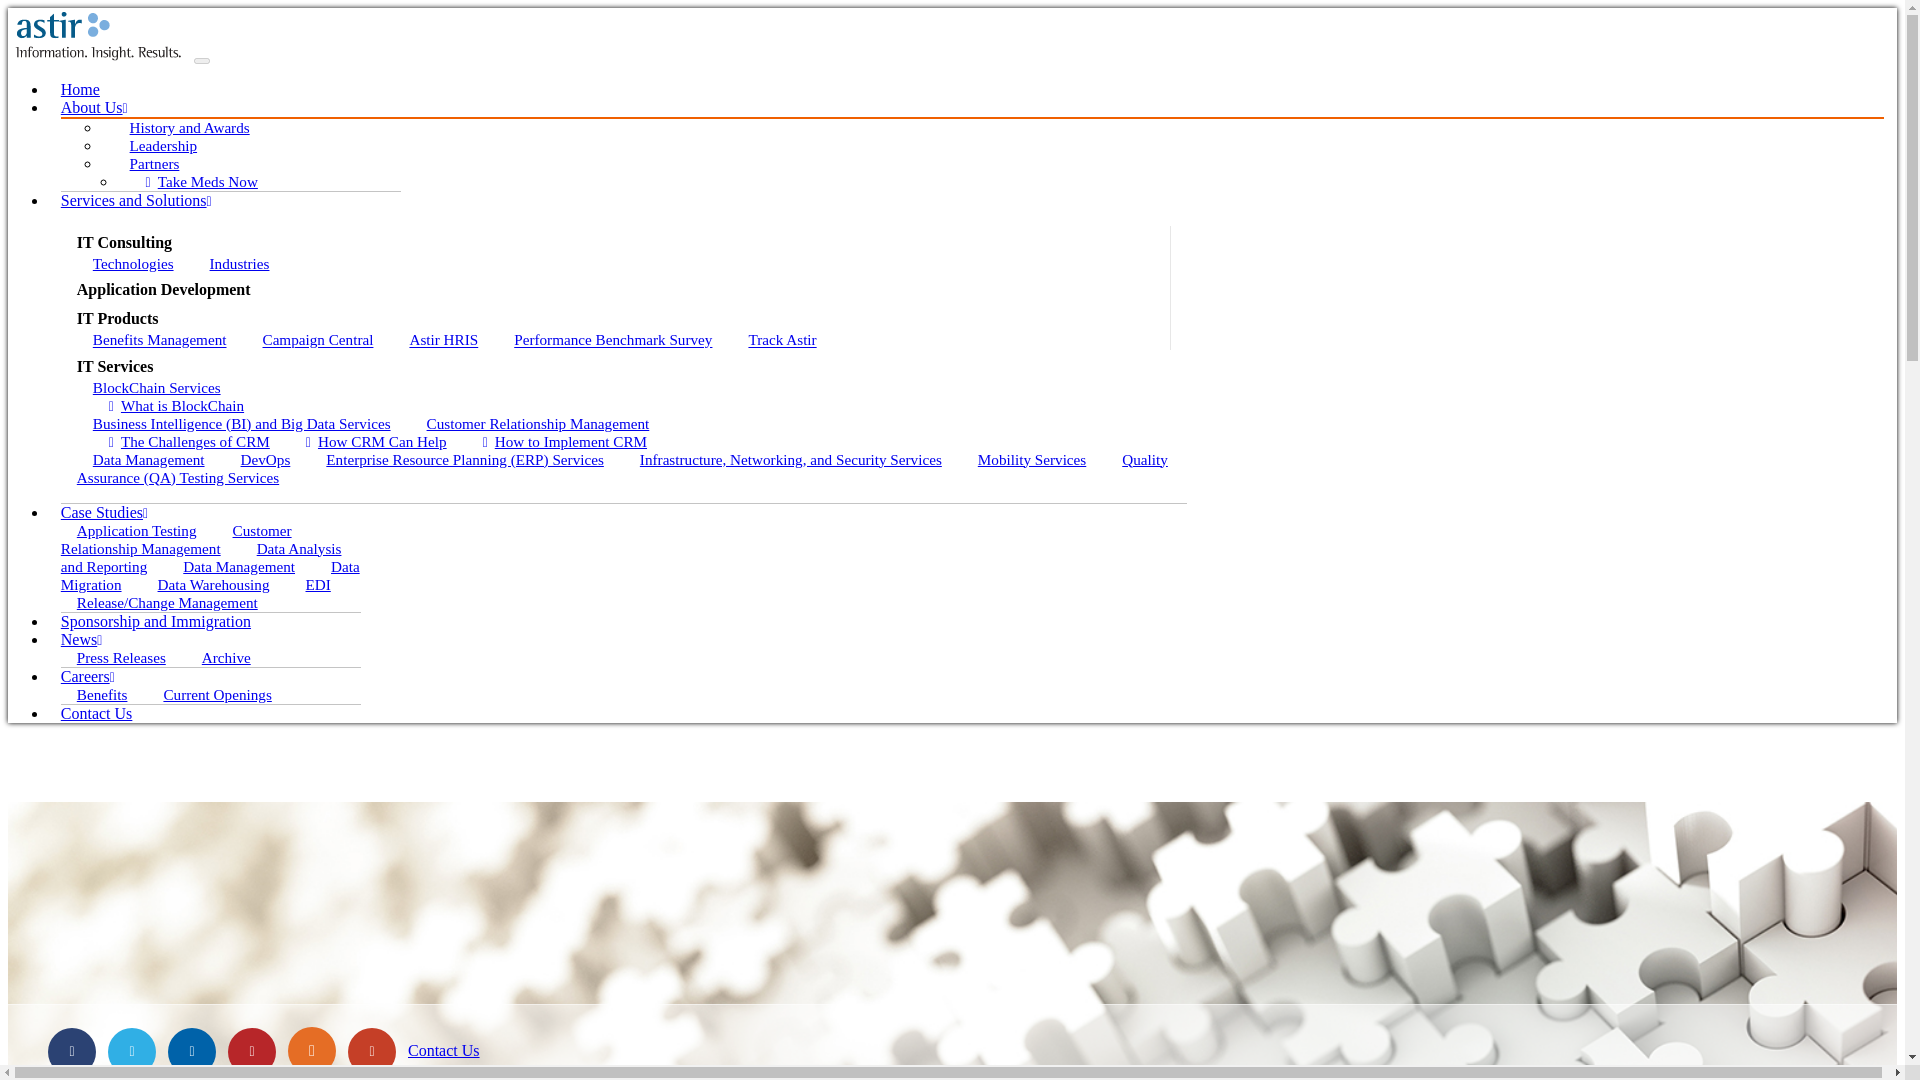  Describe the element at coordinates (622, 240) in the screenshot. I see `IT Consulting` at that location.